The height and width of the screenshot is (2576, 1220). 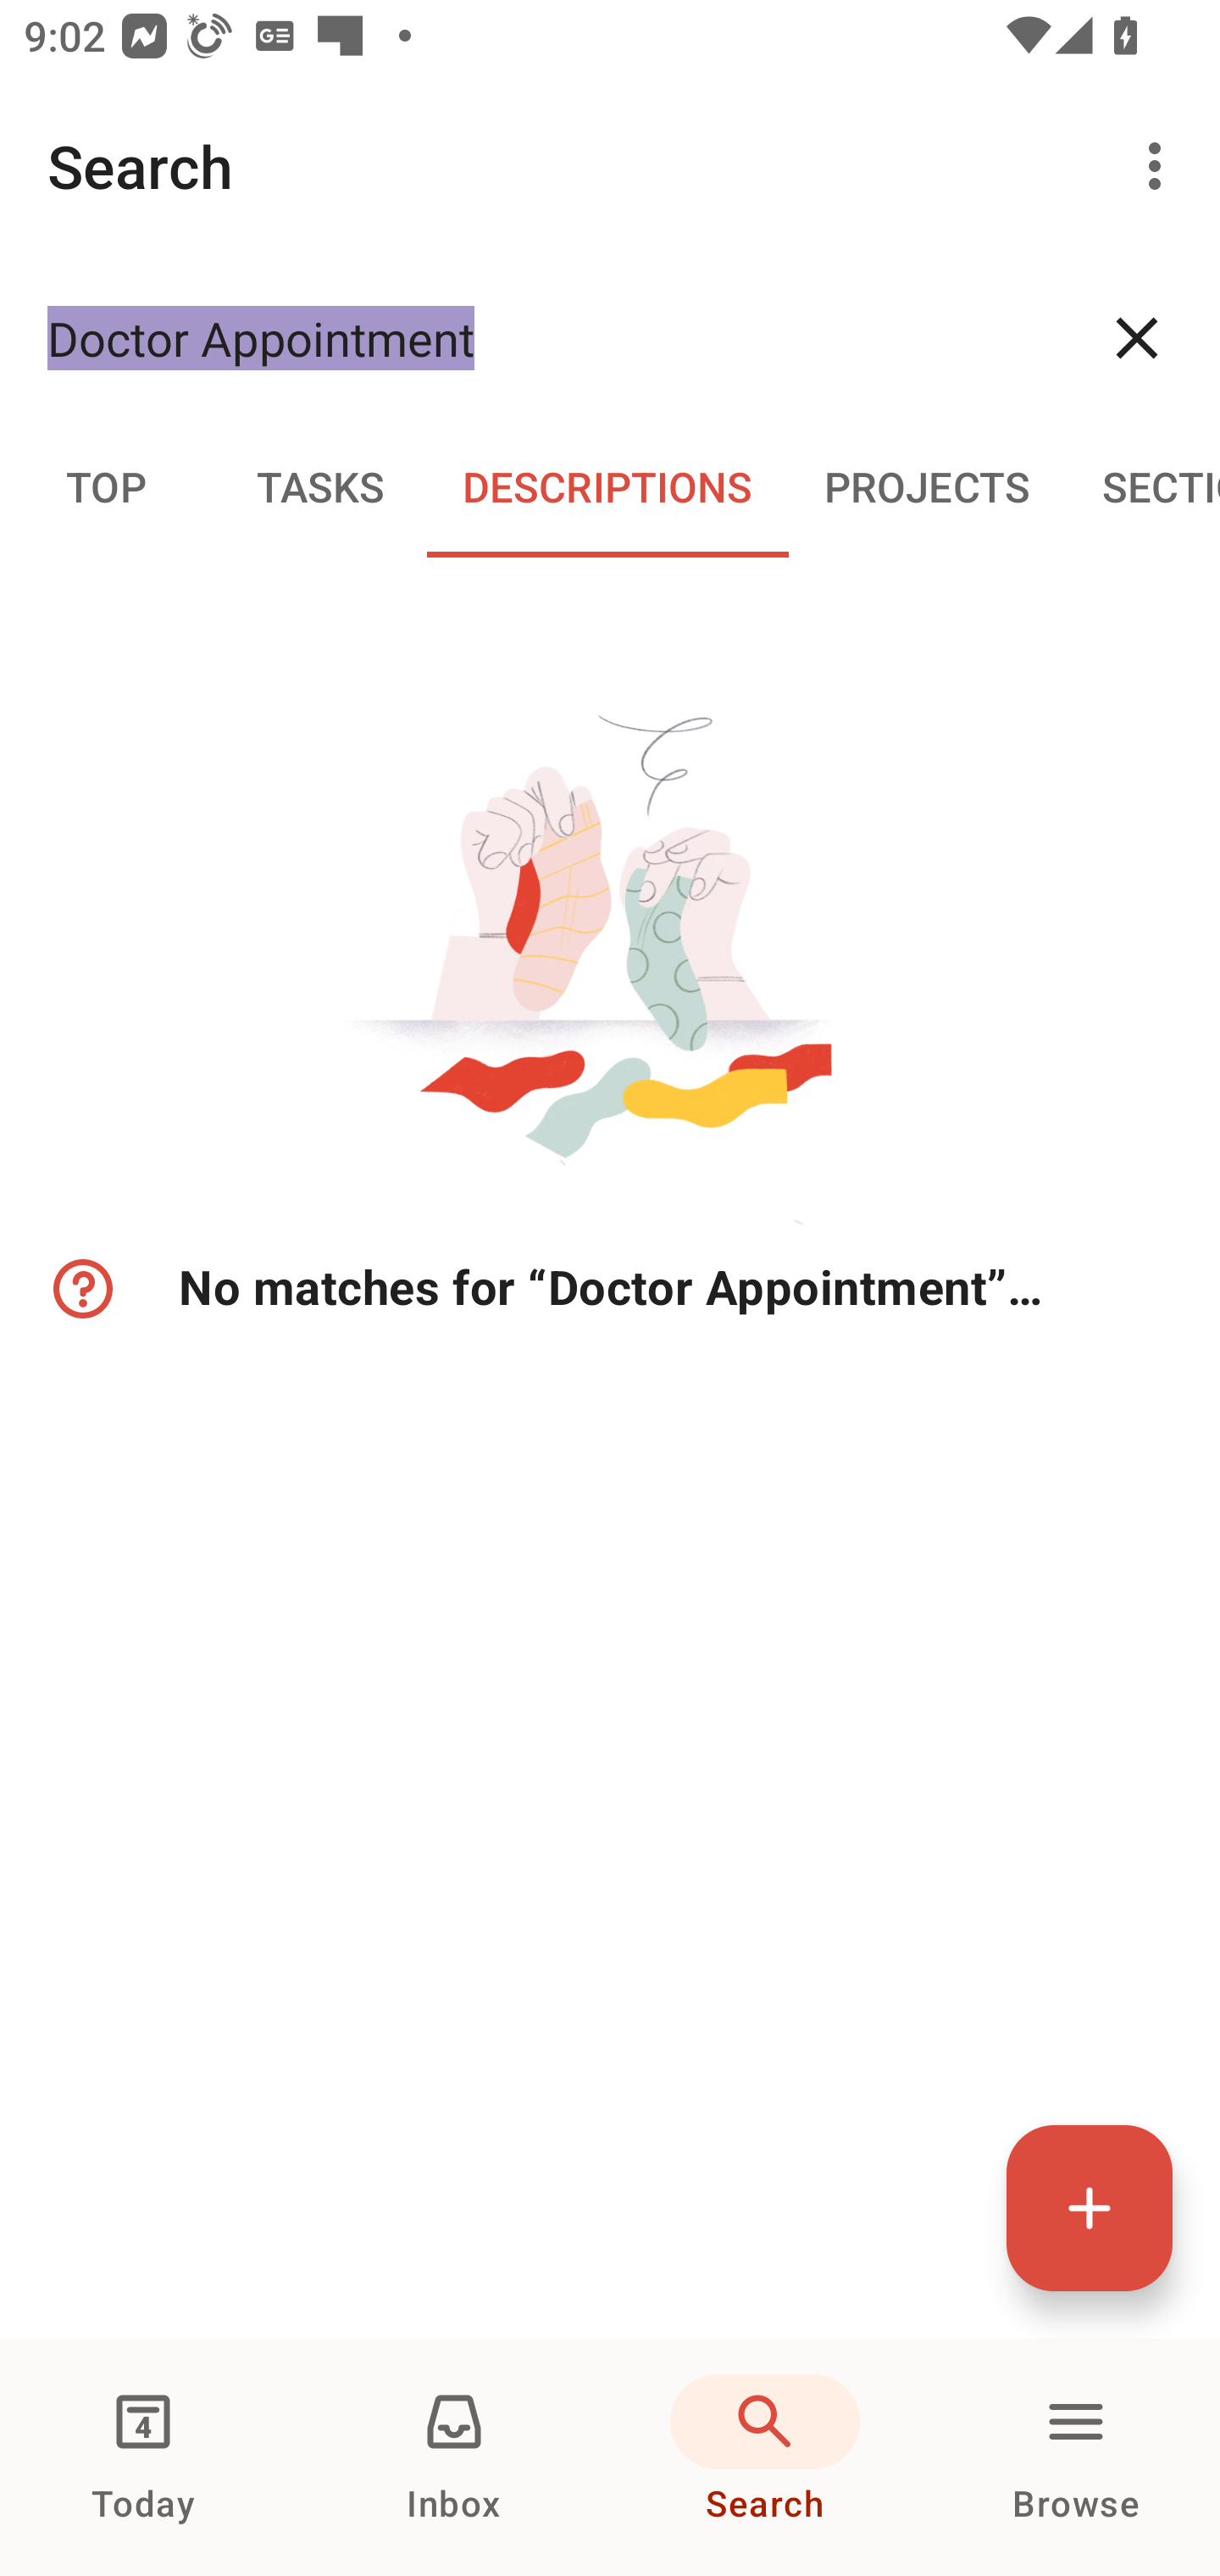 I want to click on More options, so click(x=1161, y=166).